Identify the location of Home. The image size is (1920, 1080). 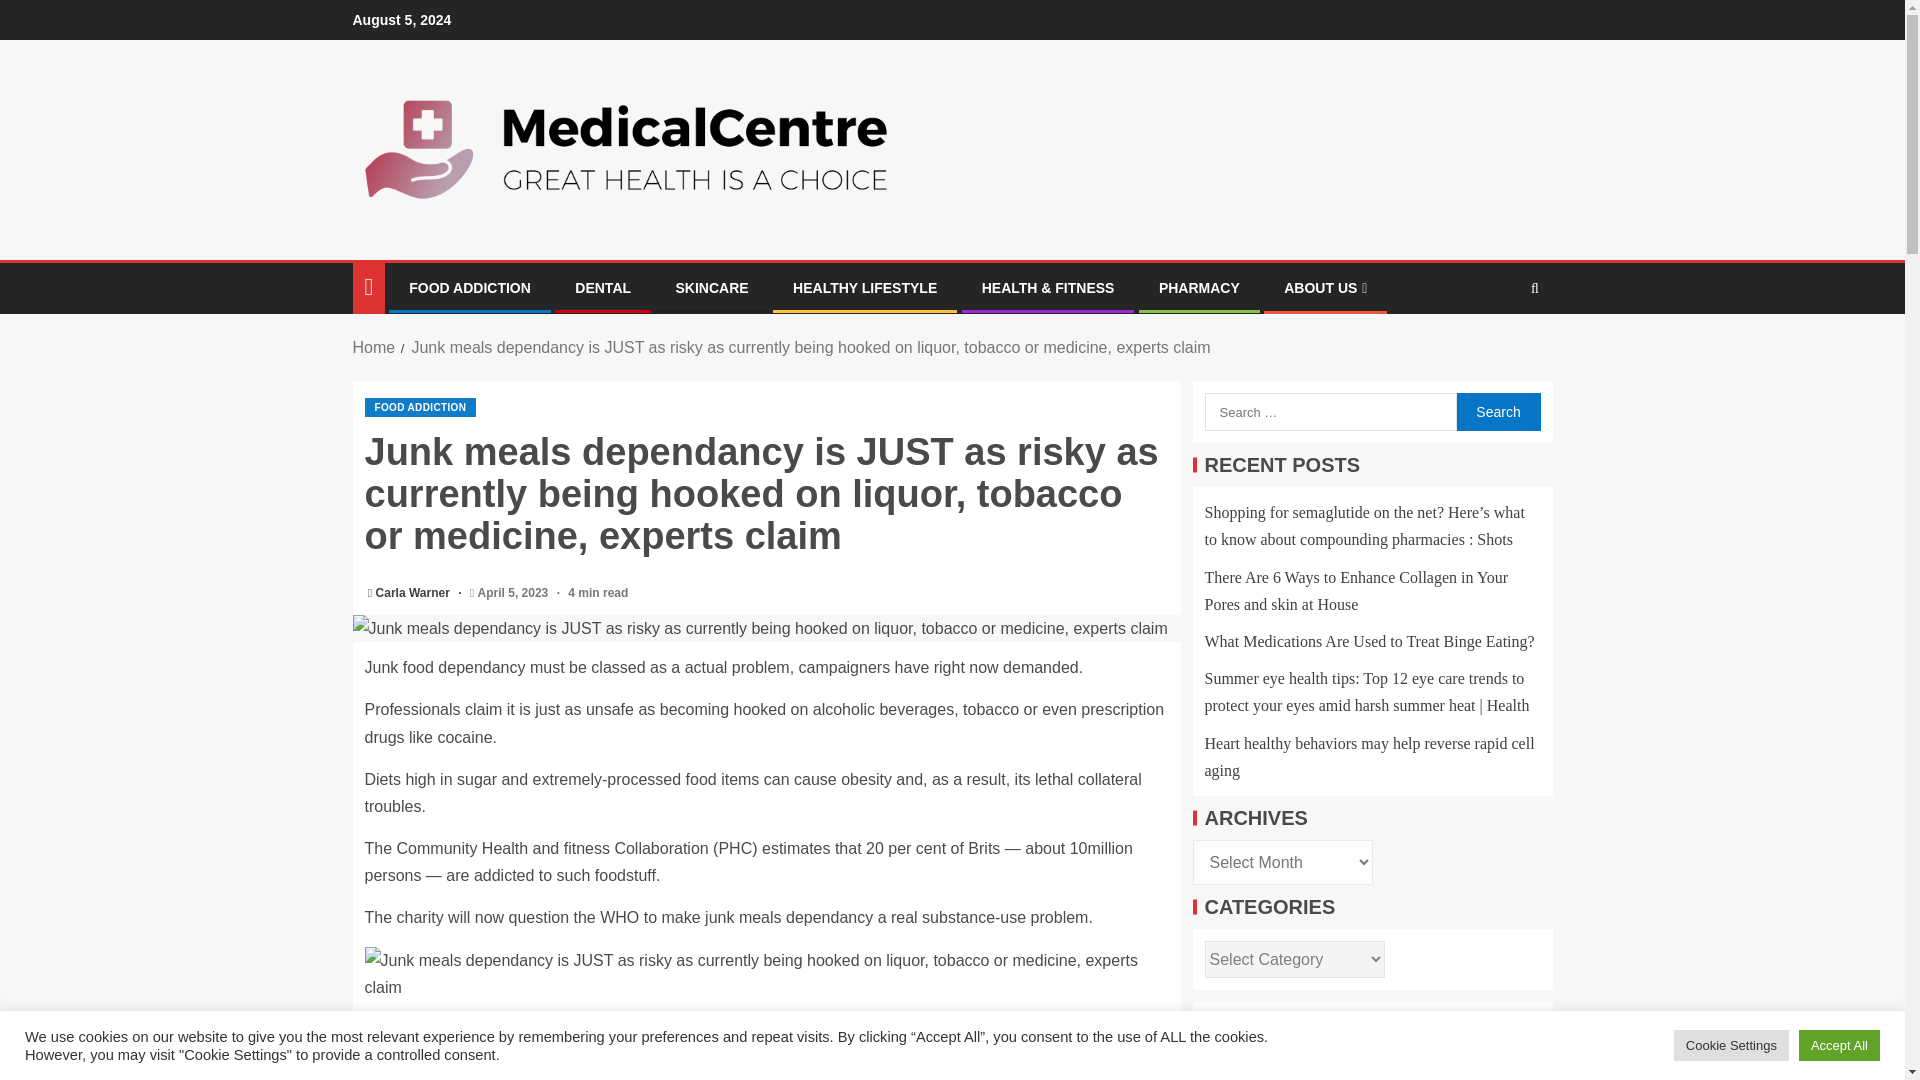
(373, 348).